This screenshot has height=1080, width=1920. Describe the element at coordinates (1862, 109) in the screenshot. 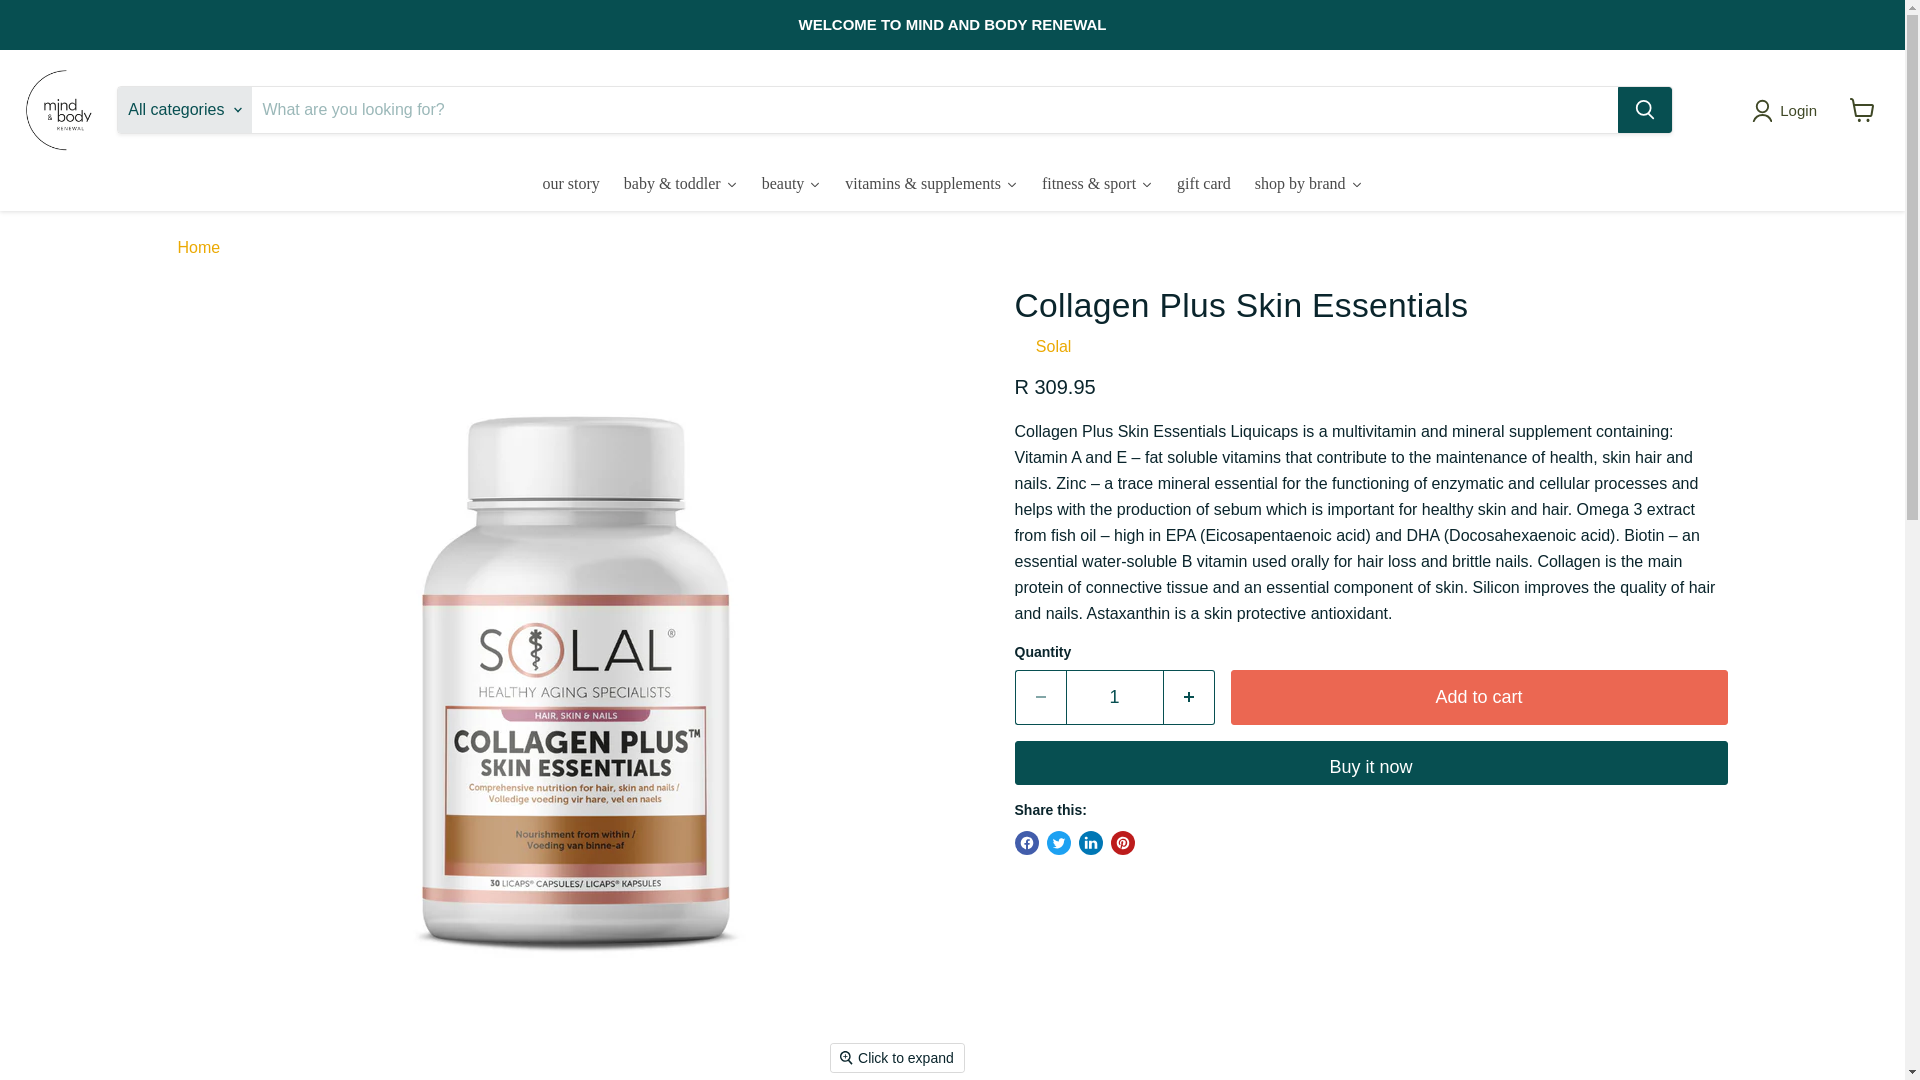

I see `View cart` at that location.